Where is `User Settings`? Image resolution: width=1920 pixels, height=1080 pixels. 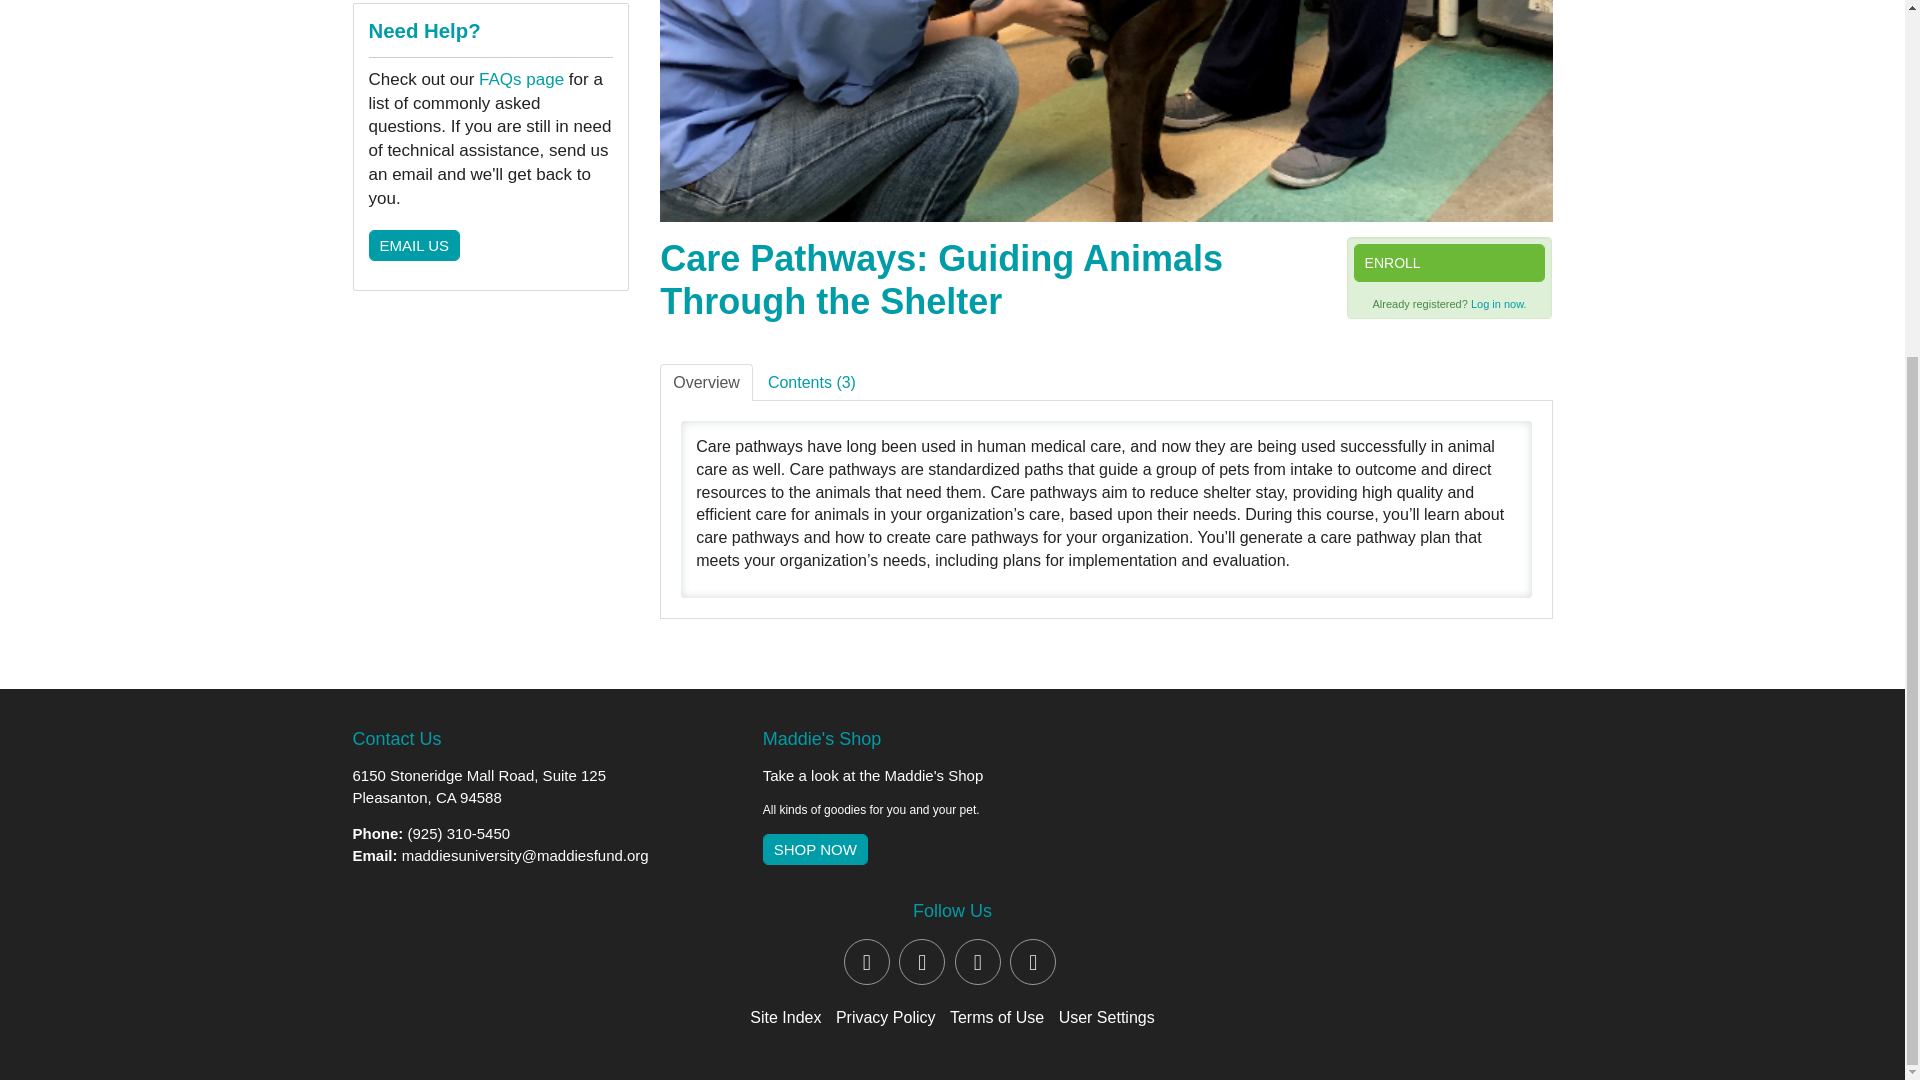
User Settings is located at coordinates (1107, 1017).